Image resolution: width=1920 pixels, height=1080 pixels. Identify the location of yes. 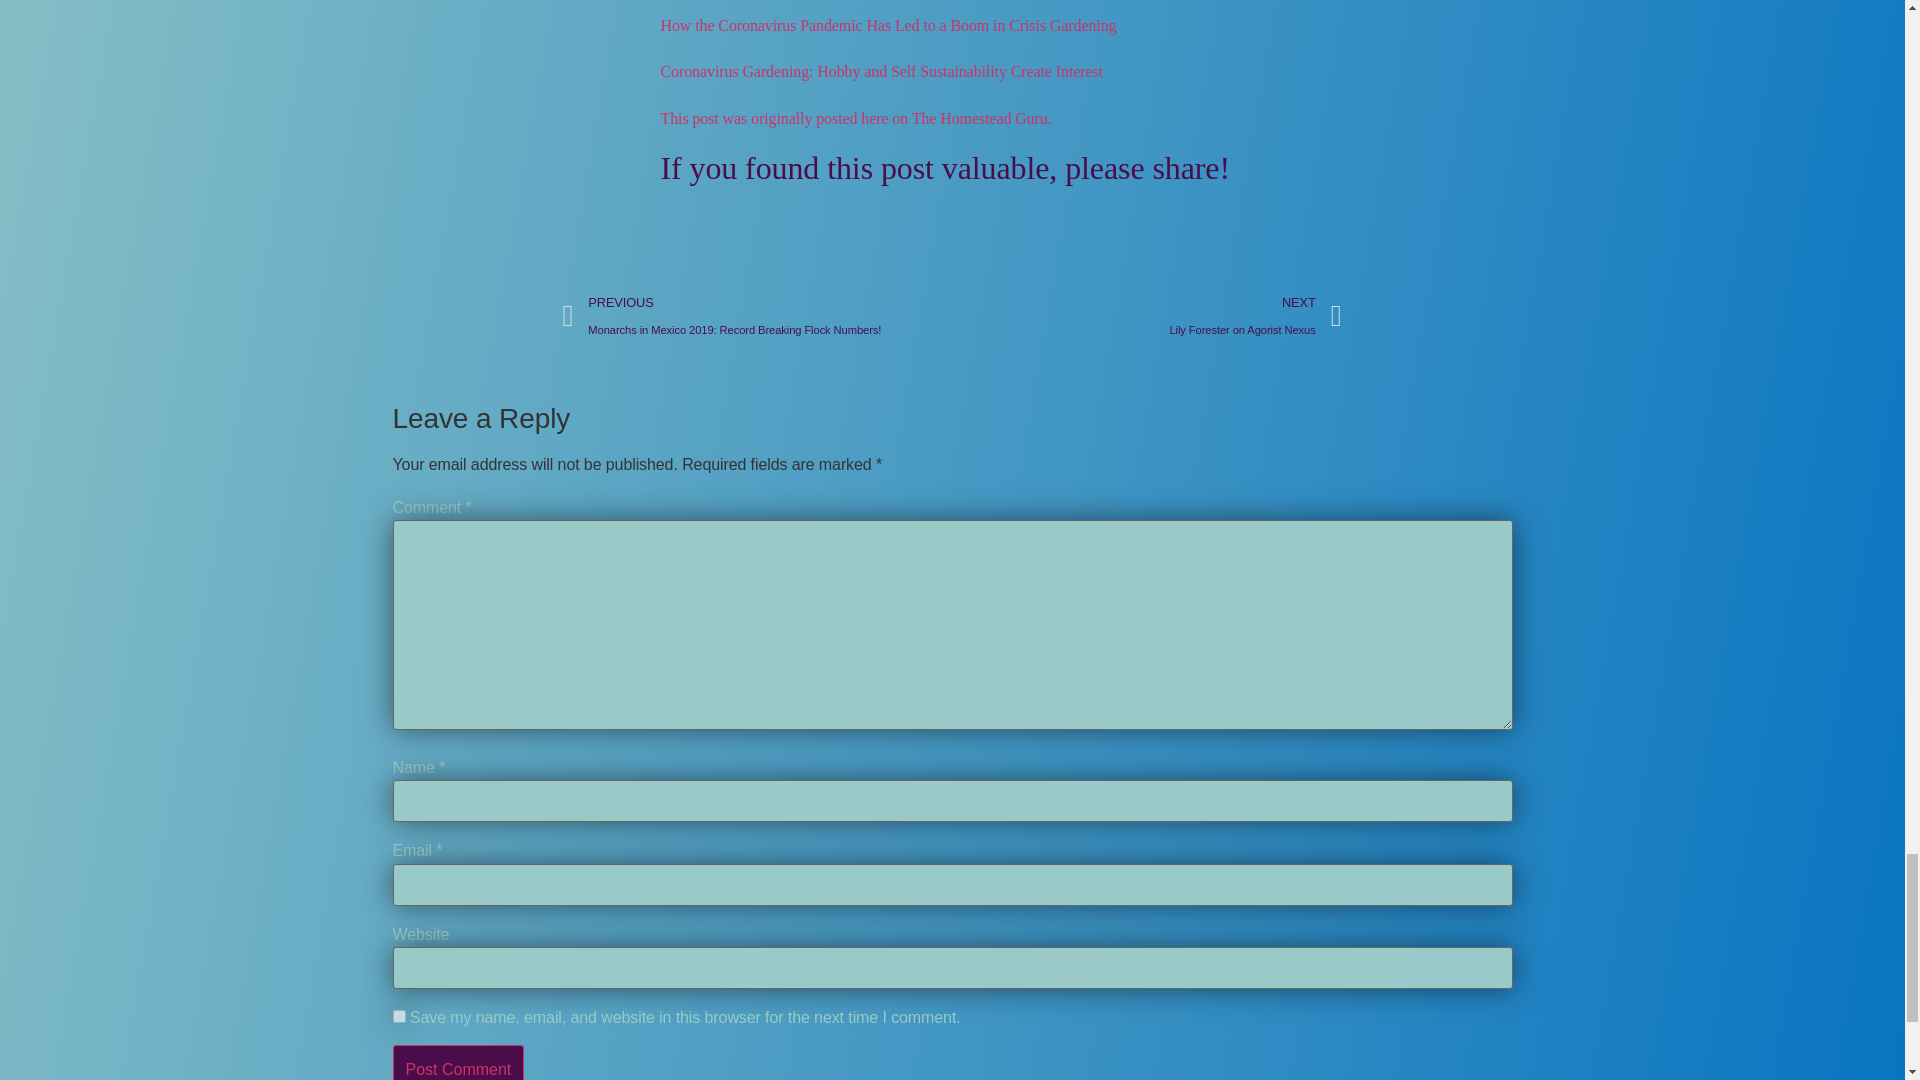
(398, 1016).